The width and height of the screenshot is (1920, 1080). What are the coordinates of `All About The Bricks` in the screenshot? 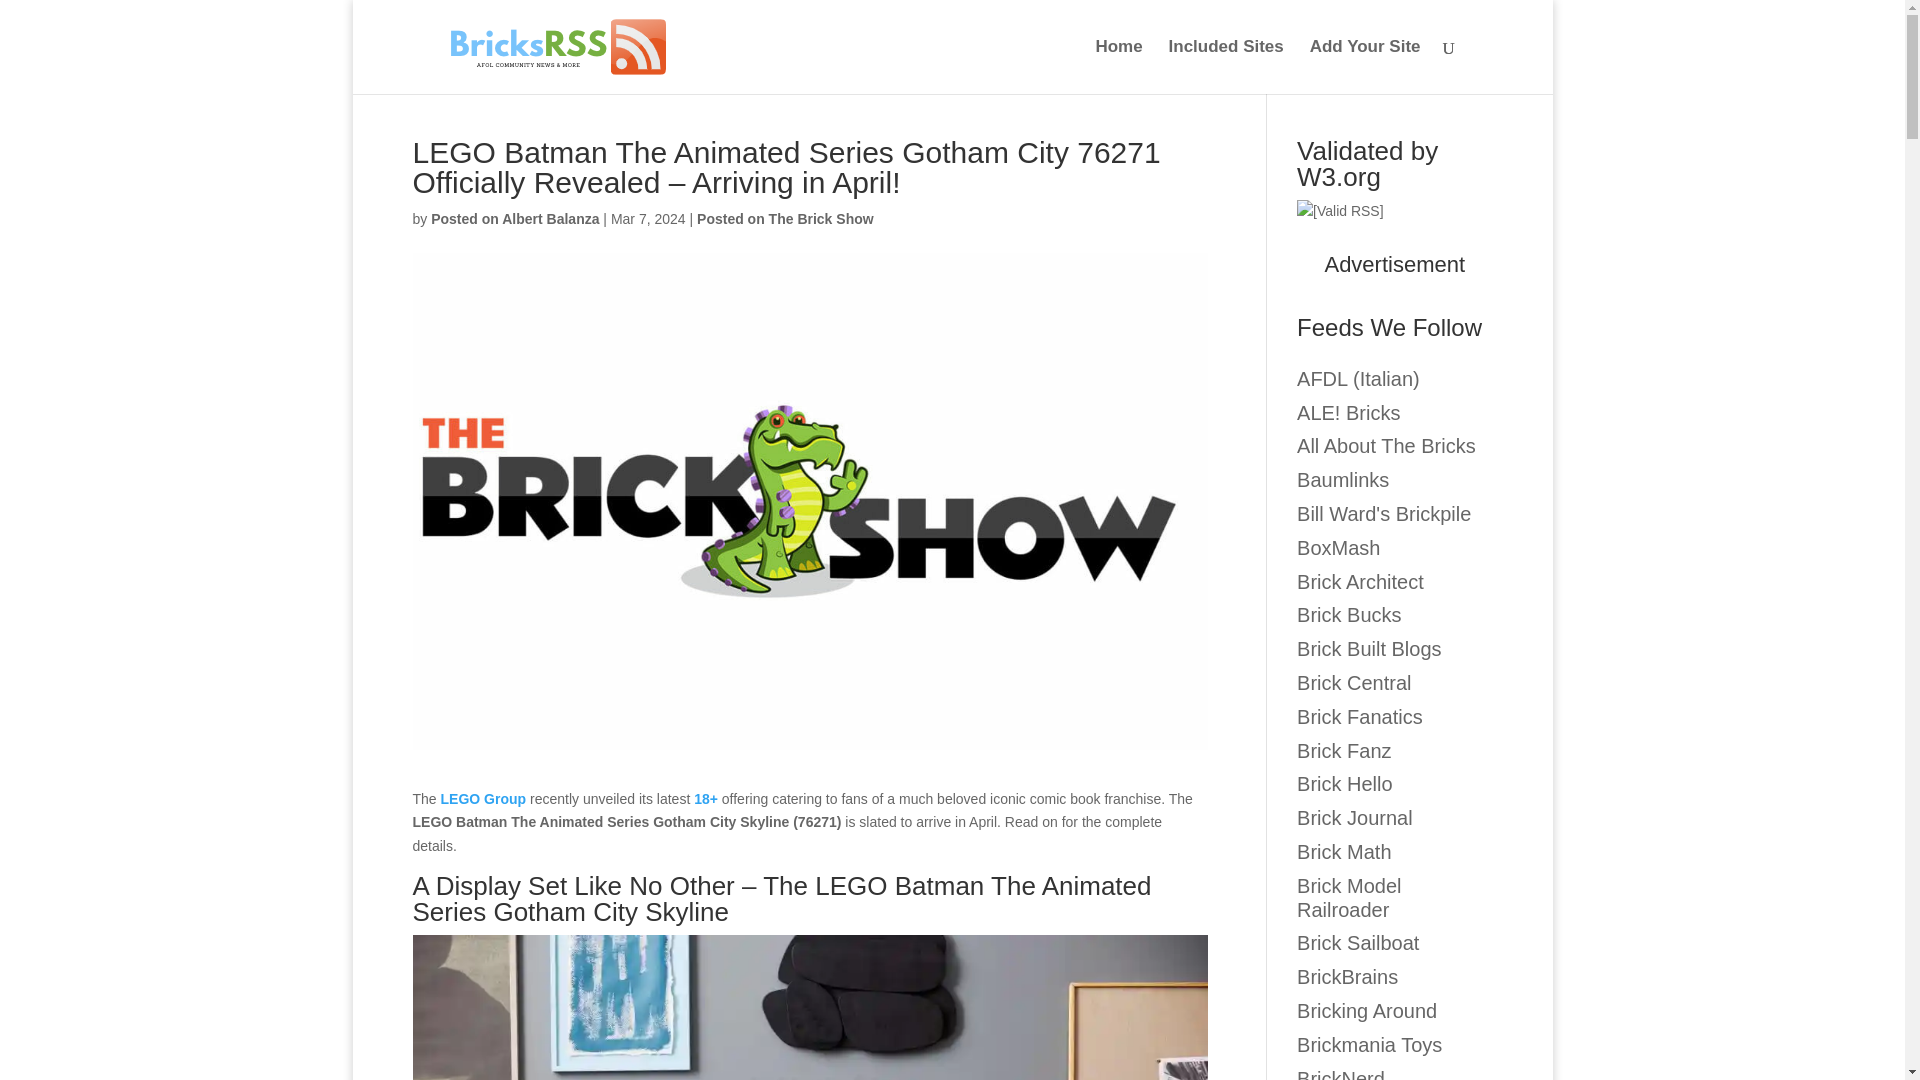 It's located at (1386, 446).